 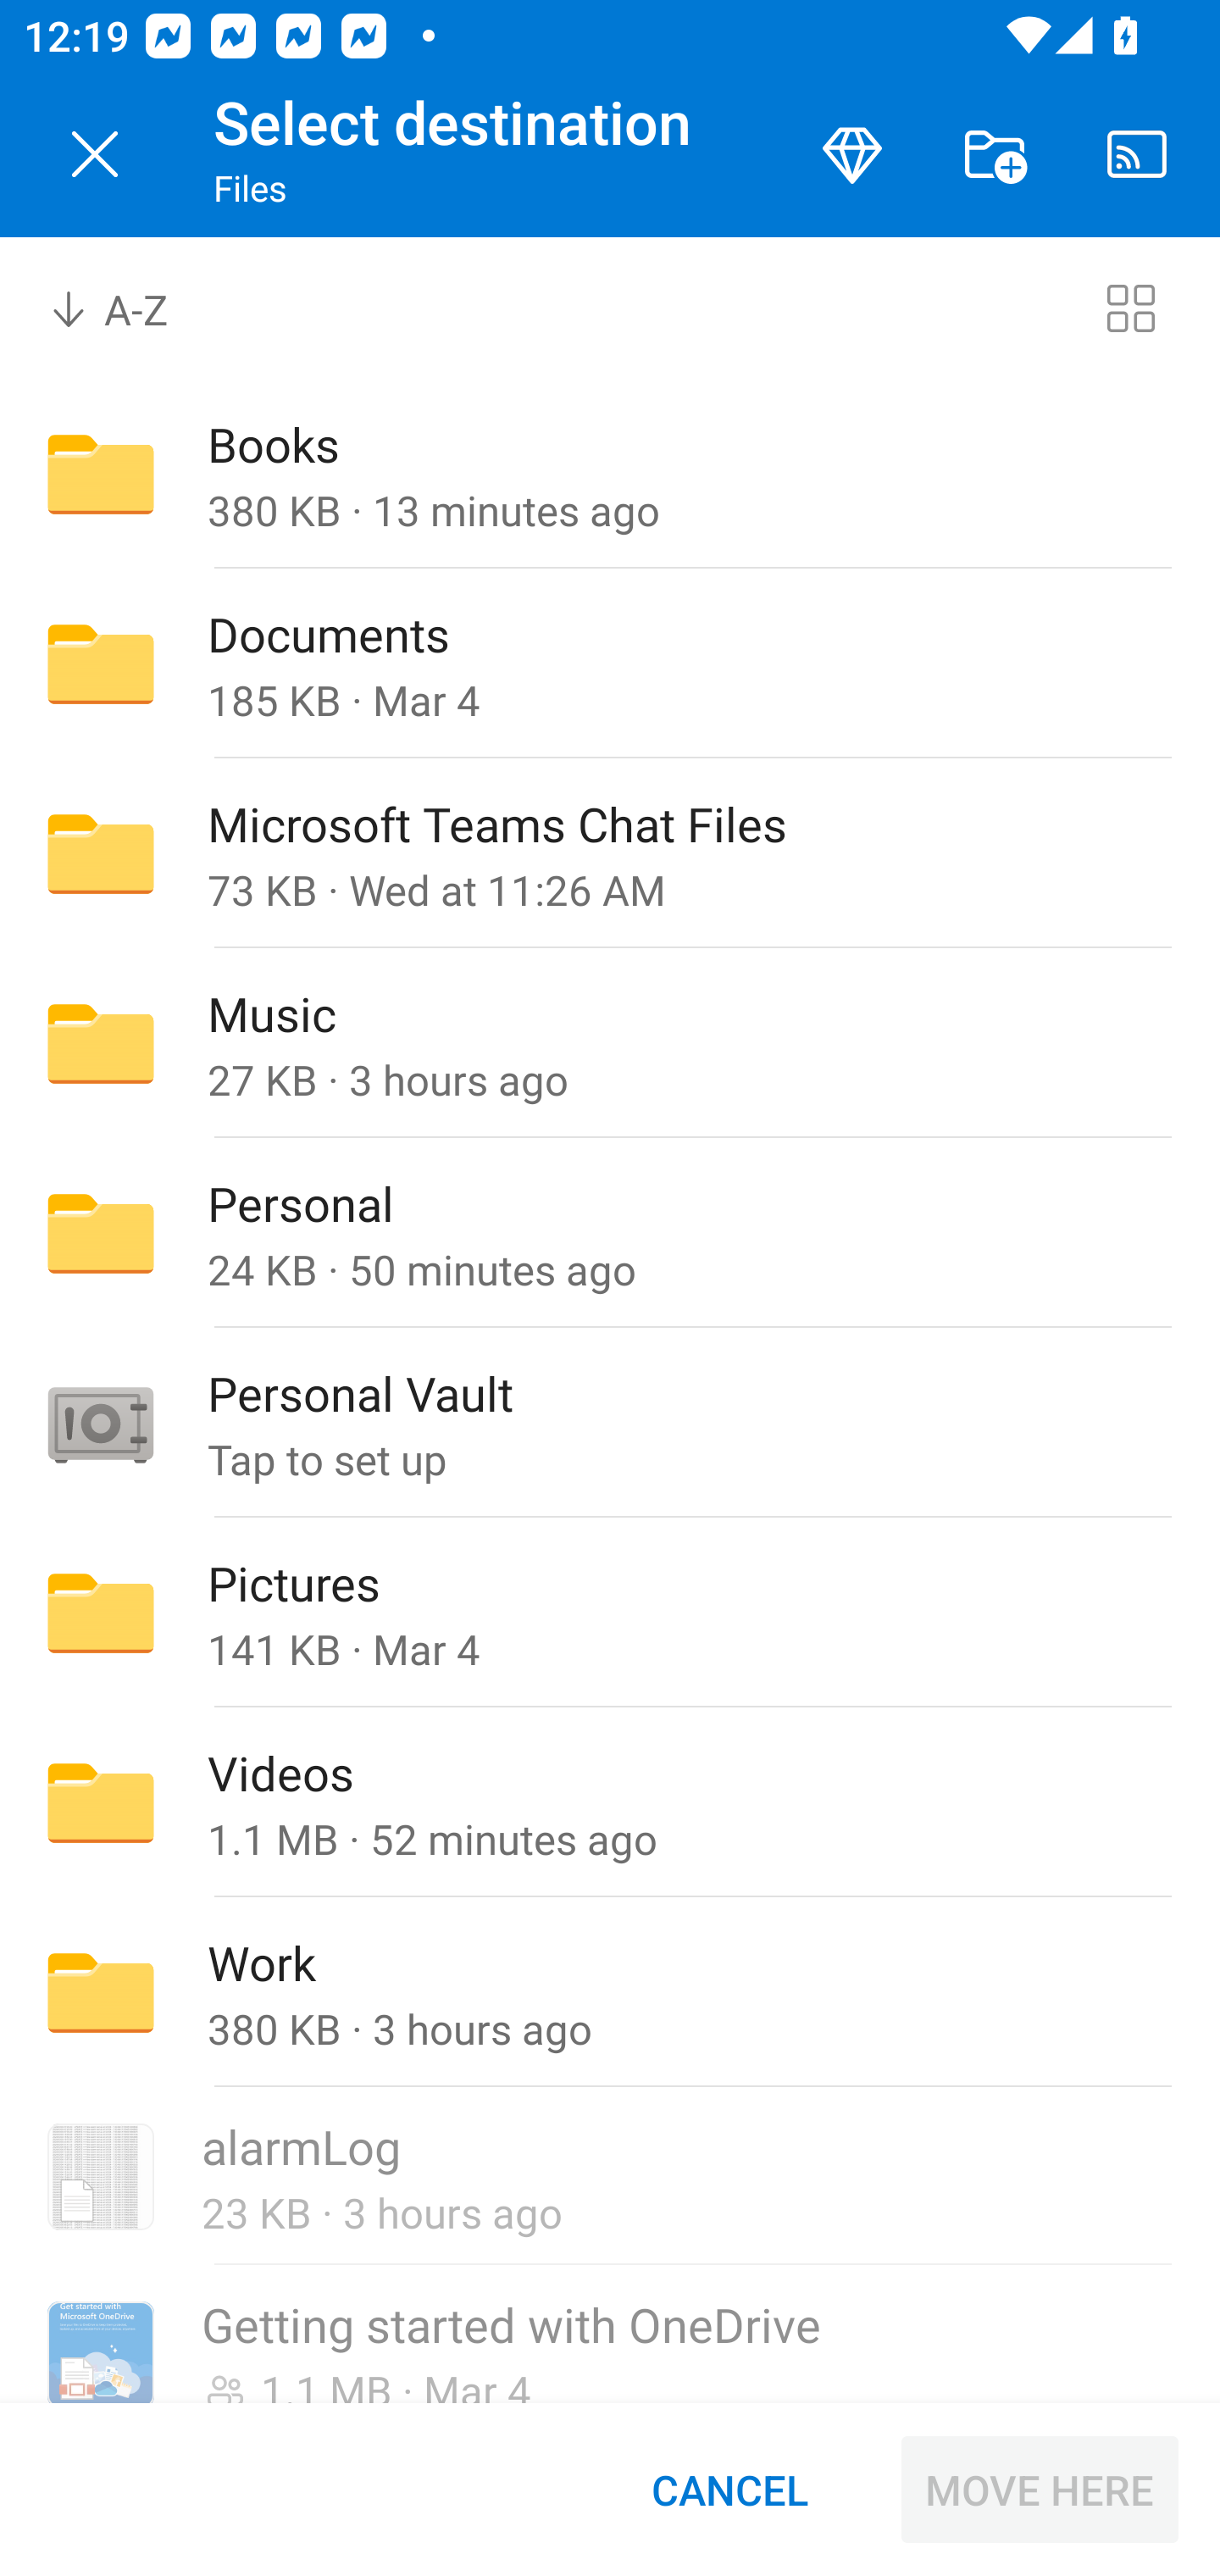 What do you see at coordinates (132, 307) in the screenshot?
I see `A-Z Sort by combo box, sort by name, A to Z` at bounding box center [132, 307].